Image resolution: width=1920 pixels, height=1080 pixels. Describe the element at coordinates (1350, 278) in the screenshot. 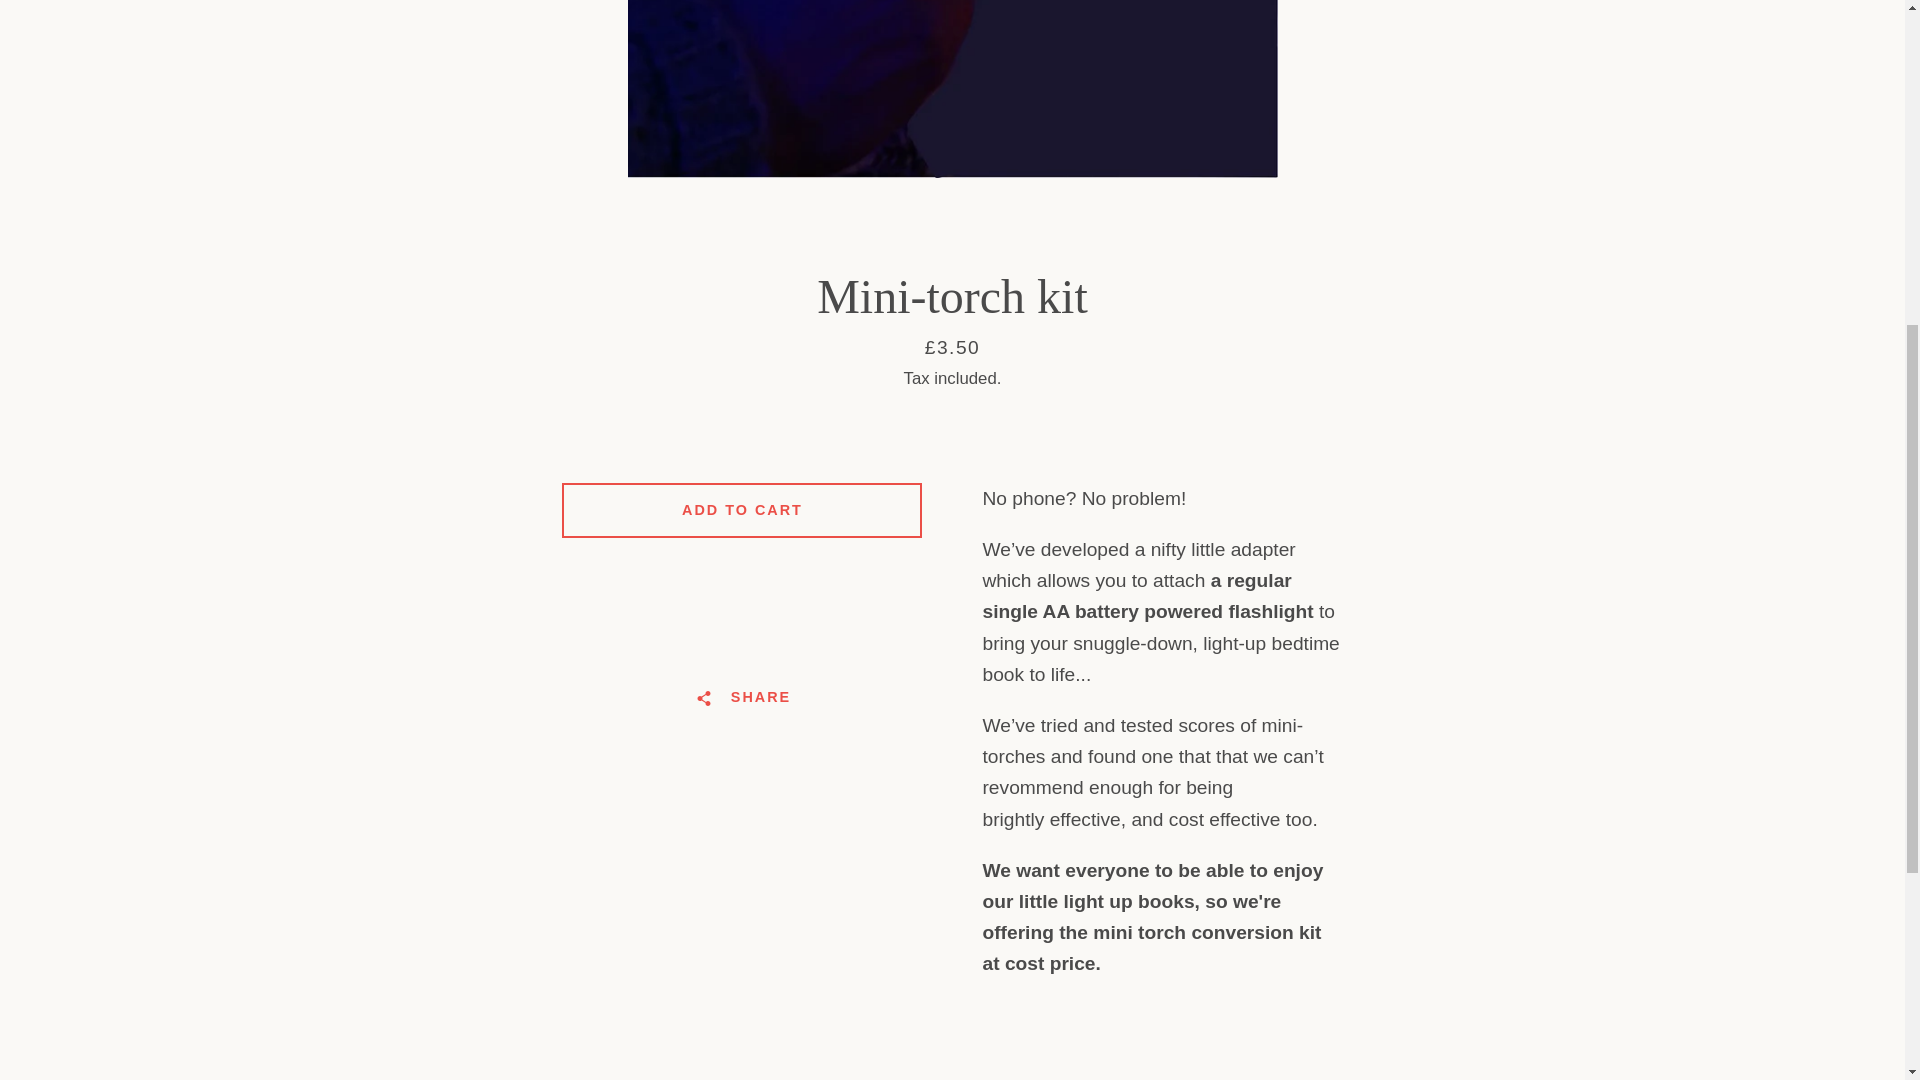

I see `SUBSCRIBE` at that location.